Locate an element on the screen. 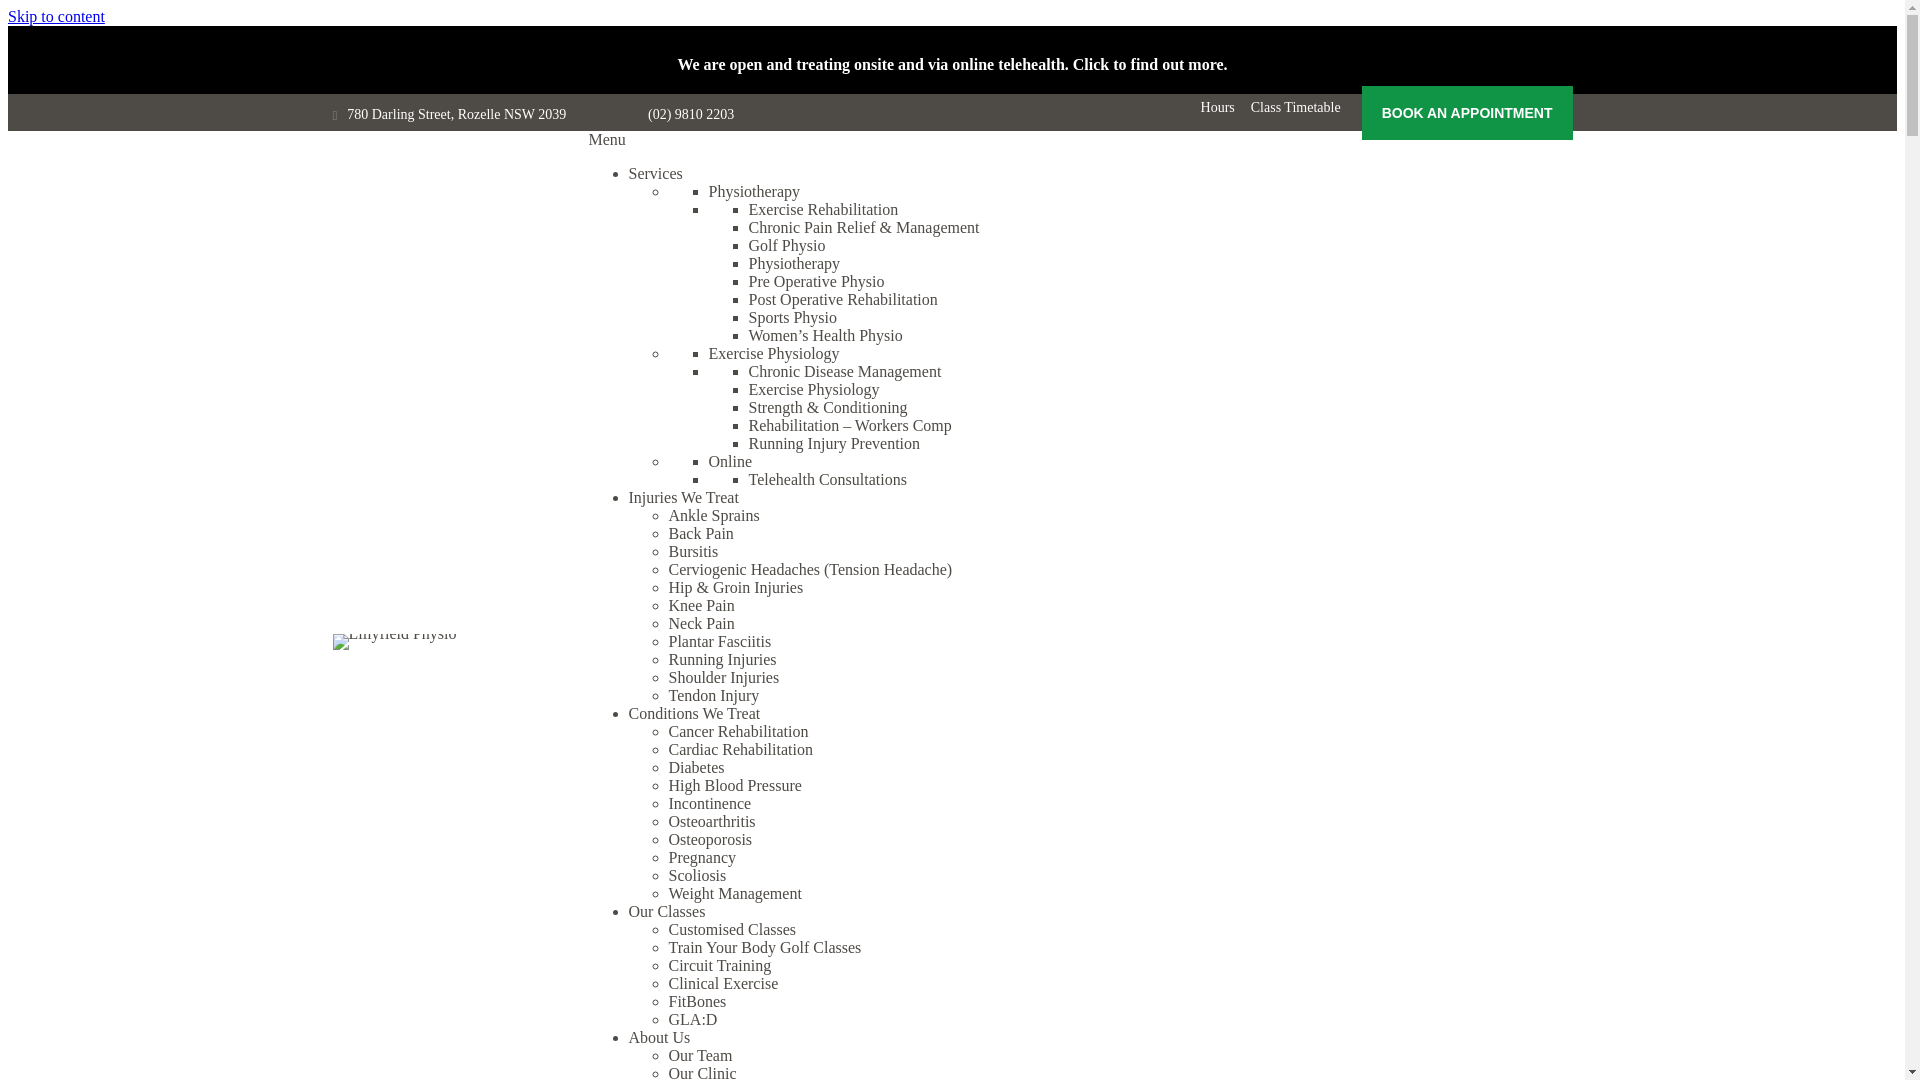 This screenshot has height=1080, width=1920. Cerviogenic Headaches (Tension Headache) is located at coordinates (810, 570).